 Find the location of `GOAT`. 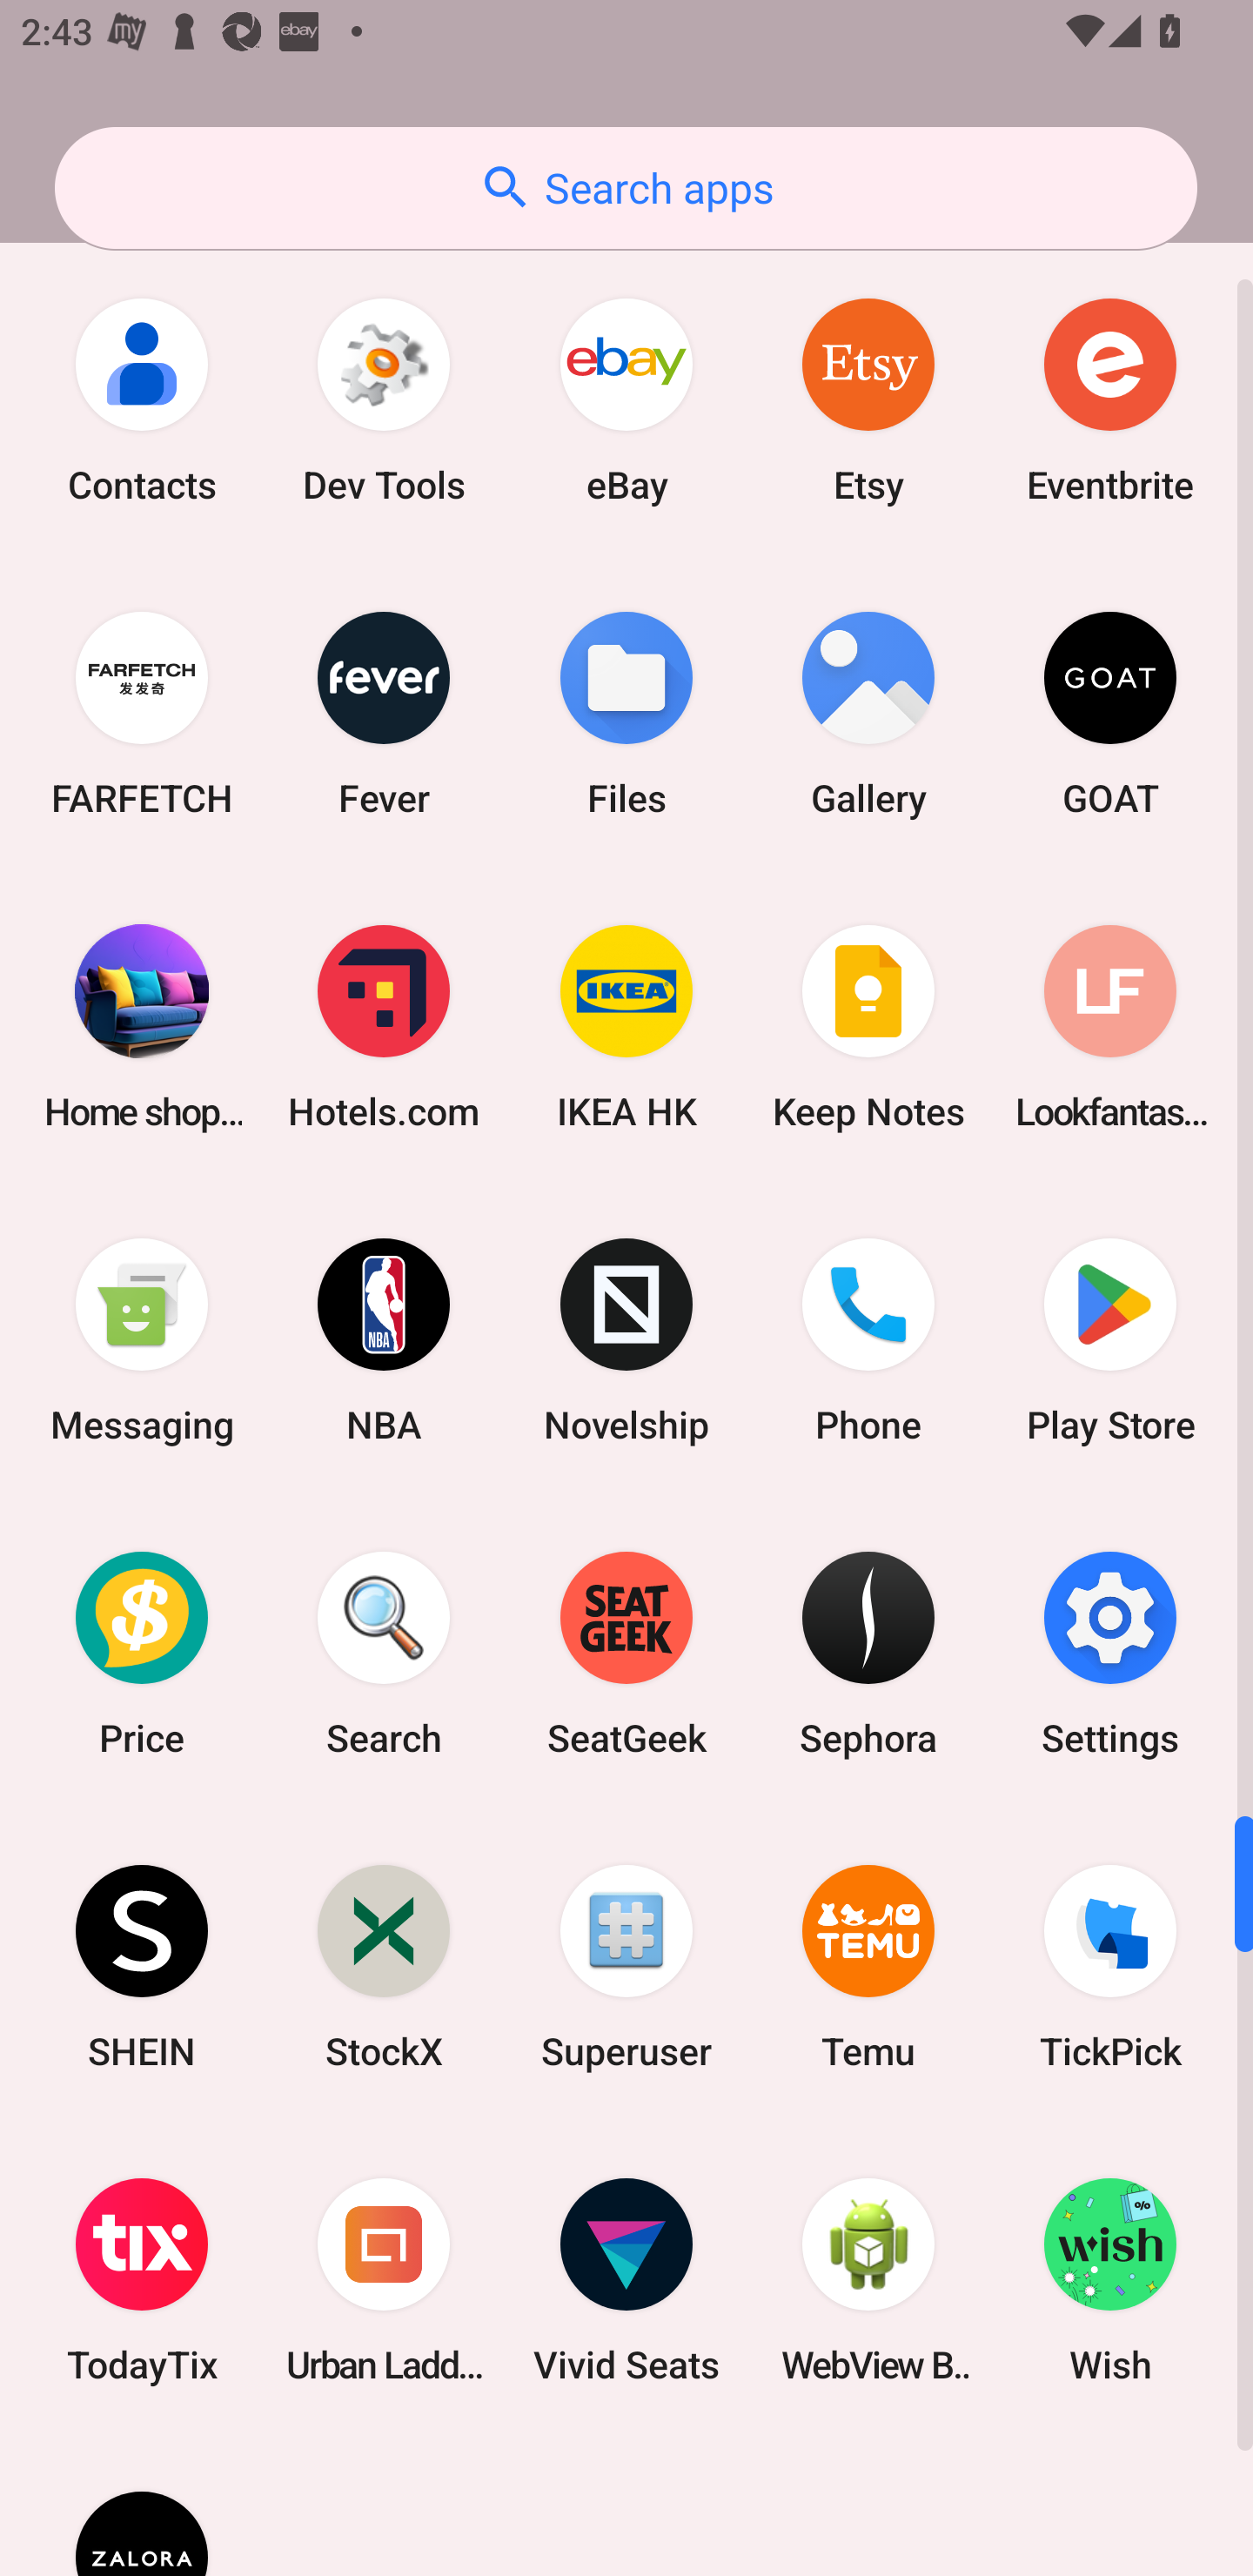

GOAT is located at coordinates (1110, 714).